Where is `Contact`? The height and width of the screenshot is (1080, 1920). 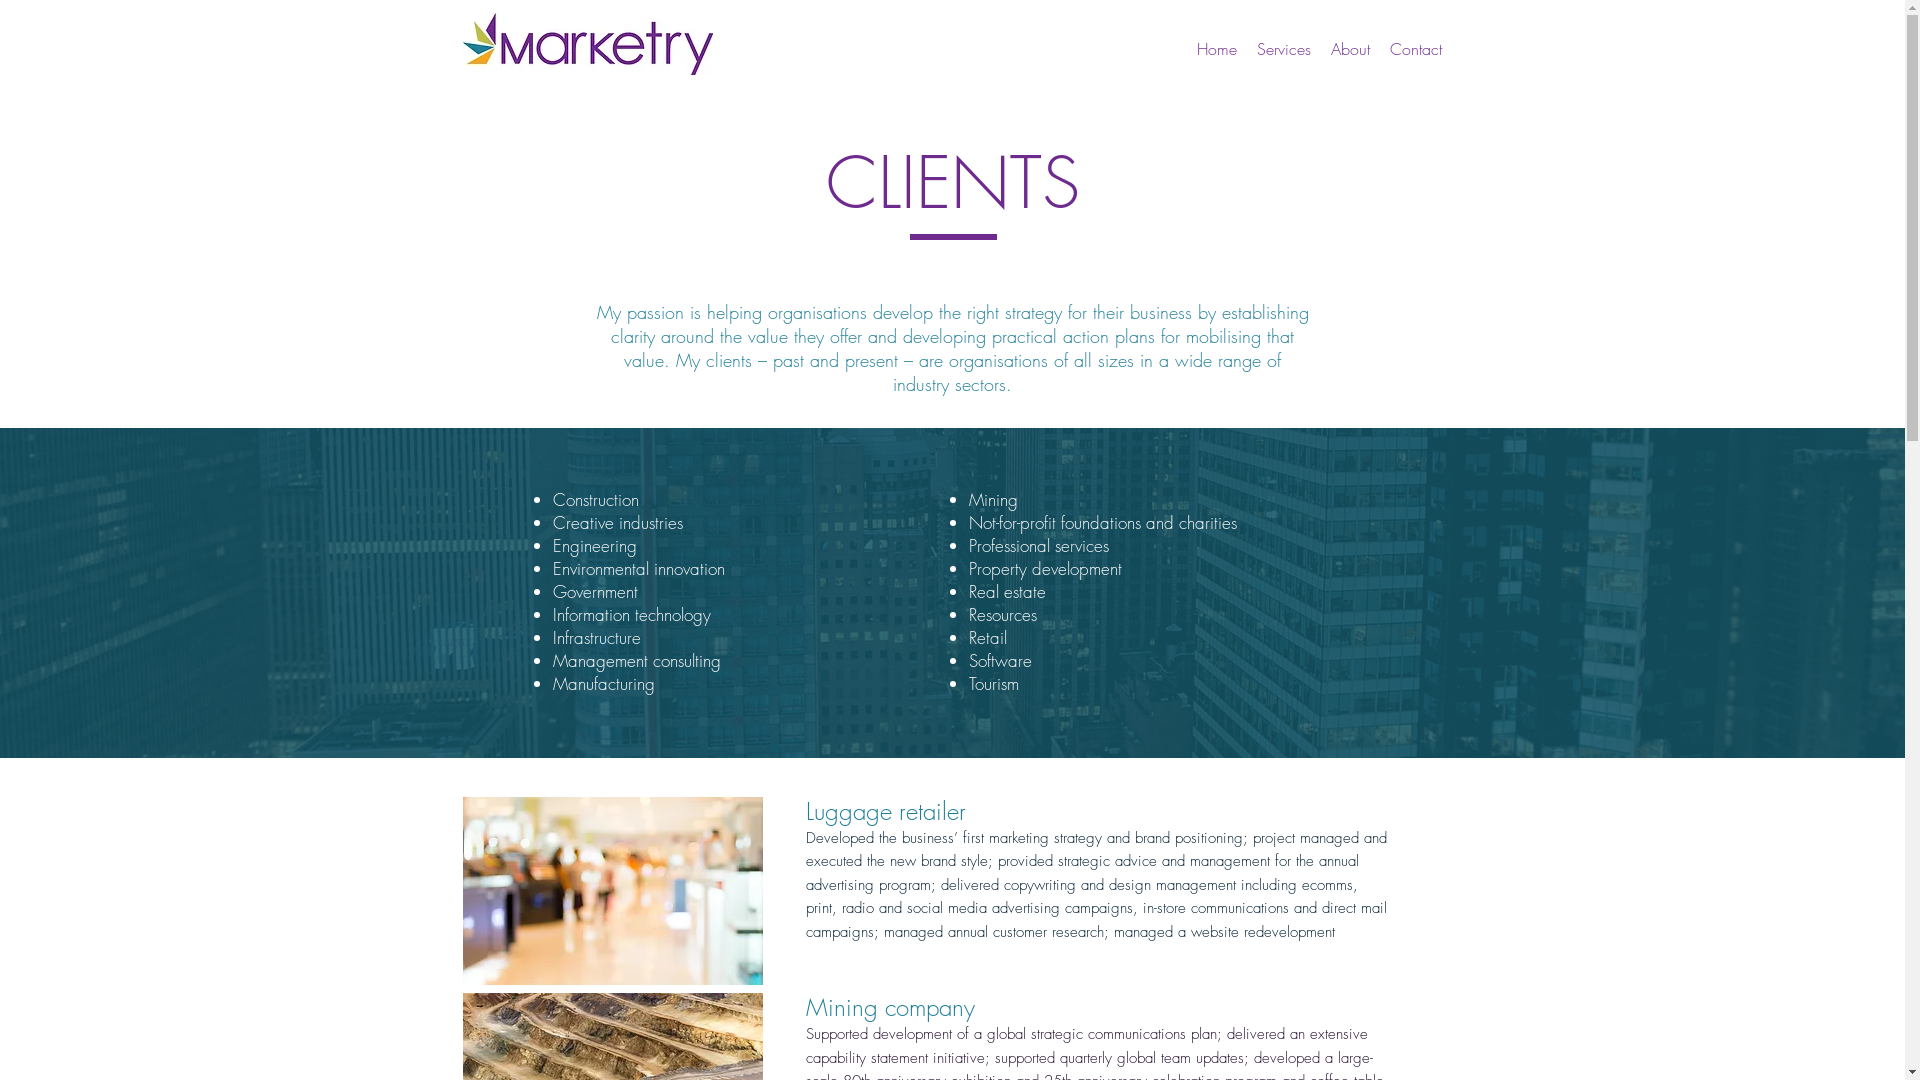 Contact is located at coordinates (1416, 50).